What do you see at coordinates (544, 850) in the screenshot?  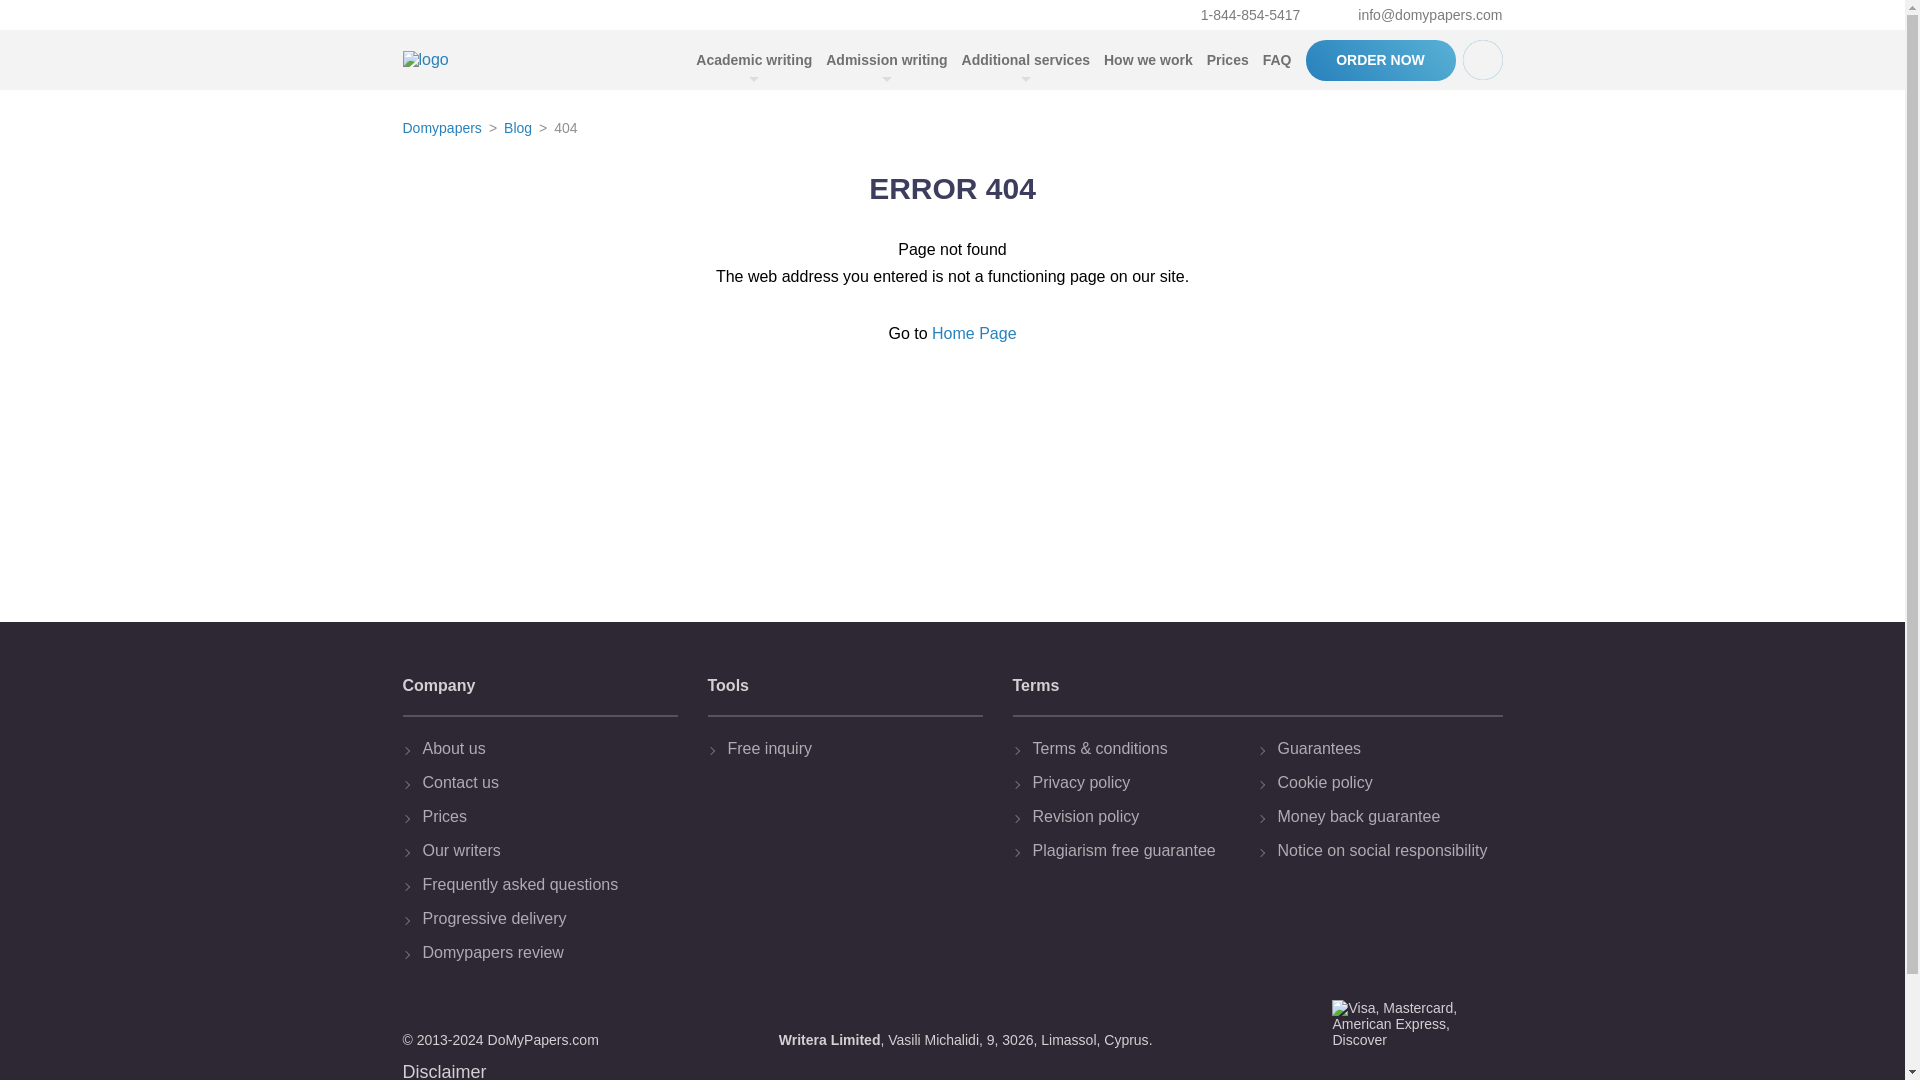 I see `Our writers` at bounding box center [544, 850].